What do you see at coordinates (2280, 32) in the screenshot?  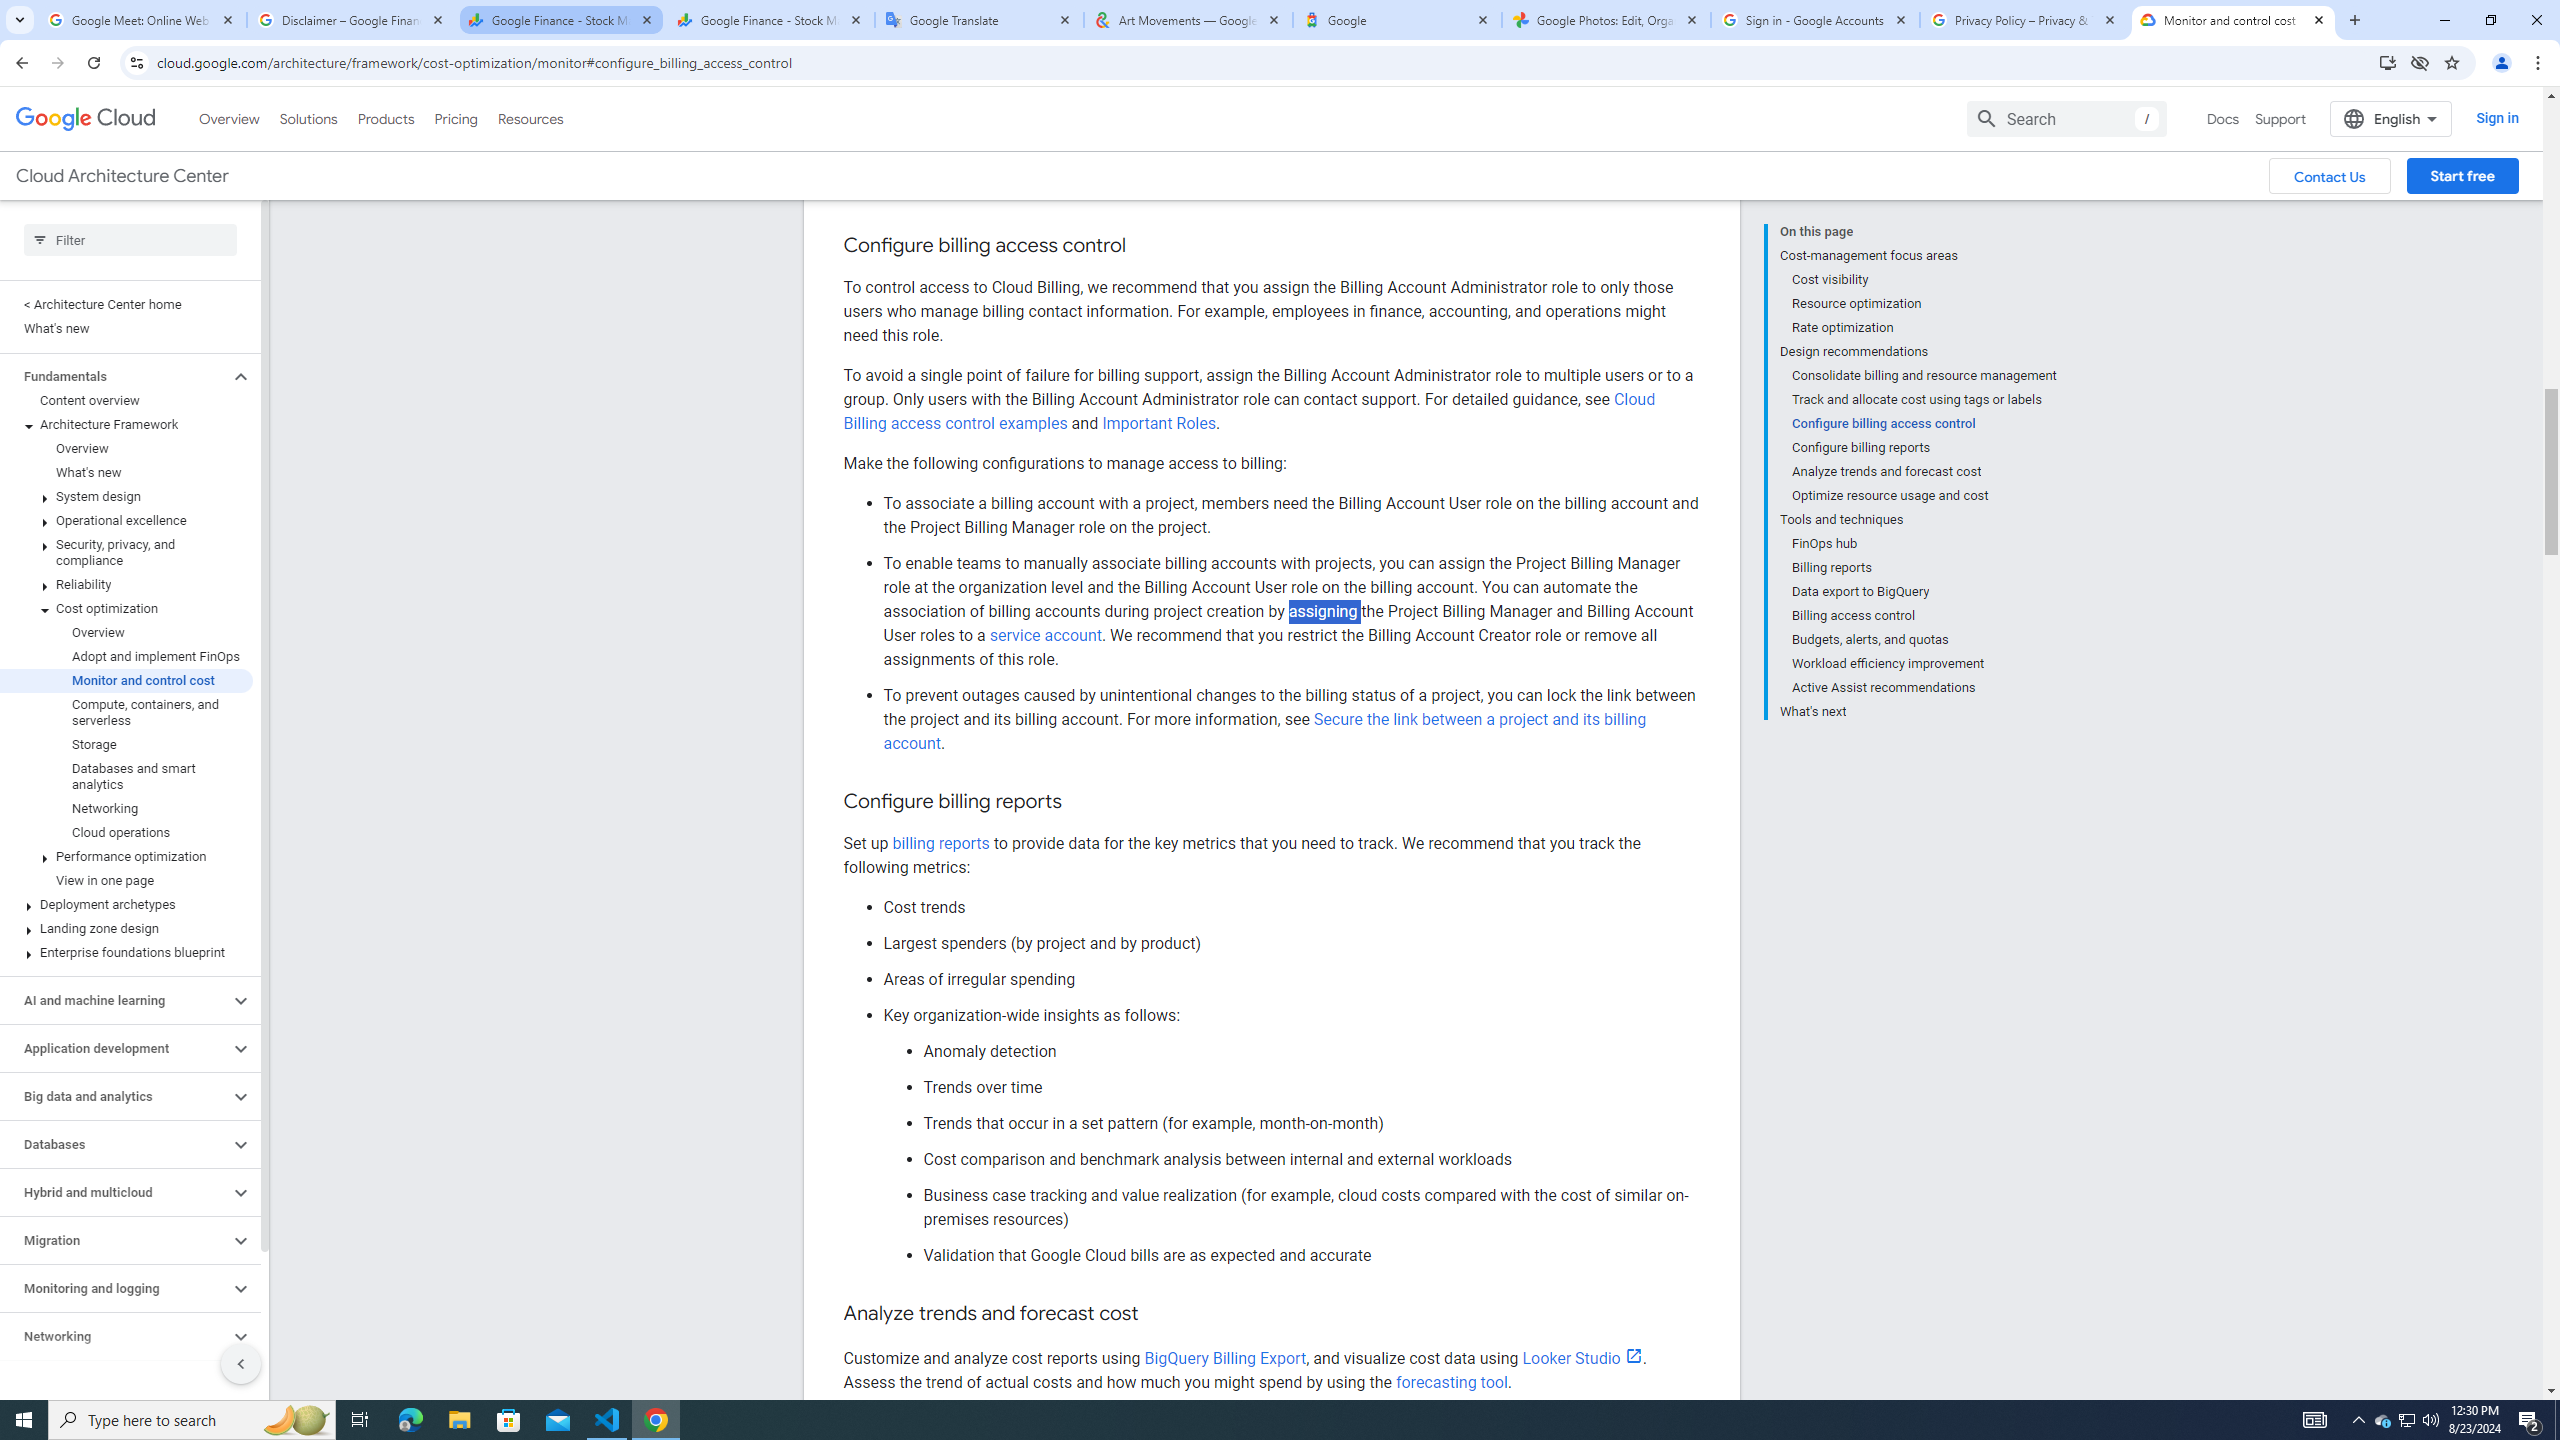 I see `Support` at bounding box center [2280, 32].